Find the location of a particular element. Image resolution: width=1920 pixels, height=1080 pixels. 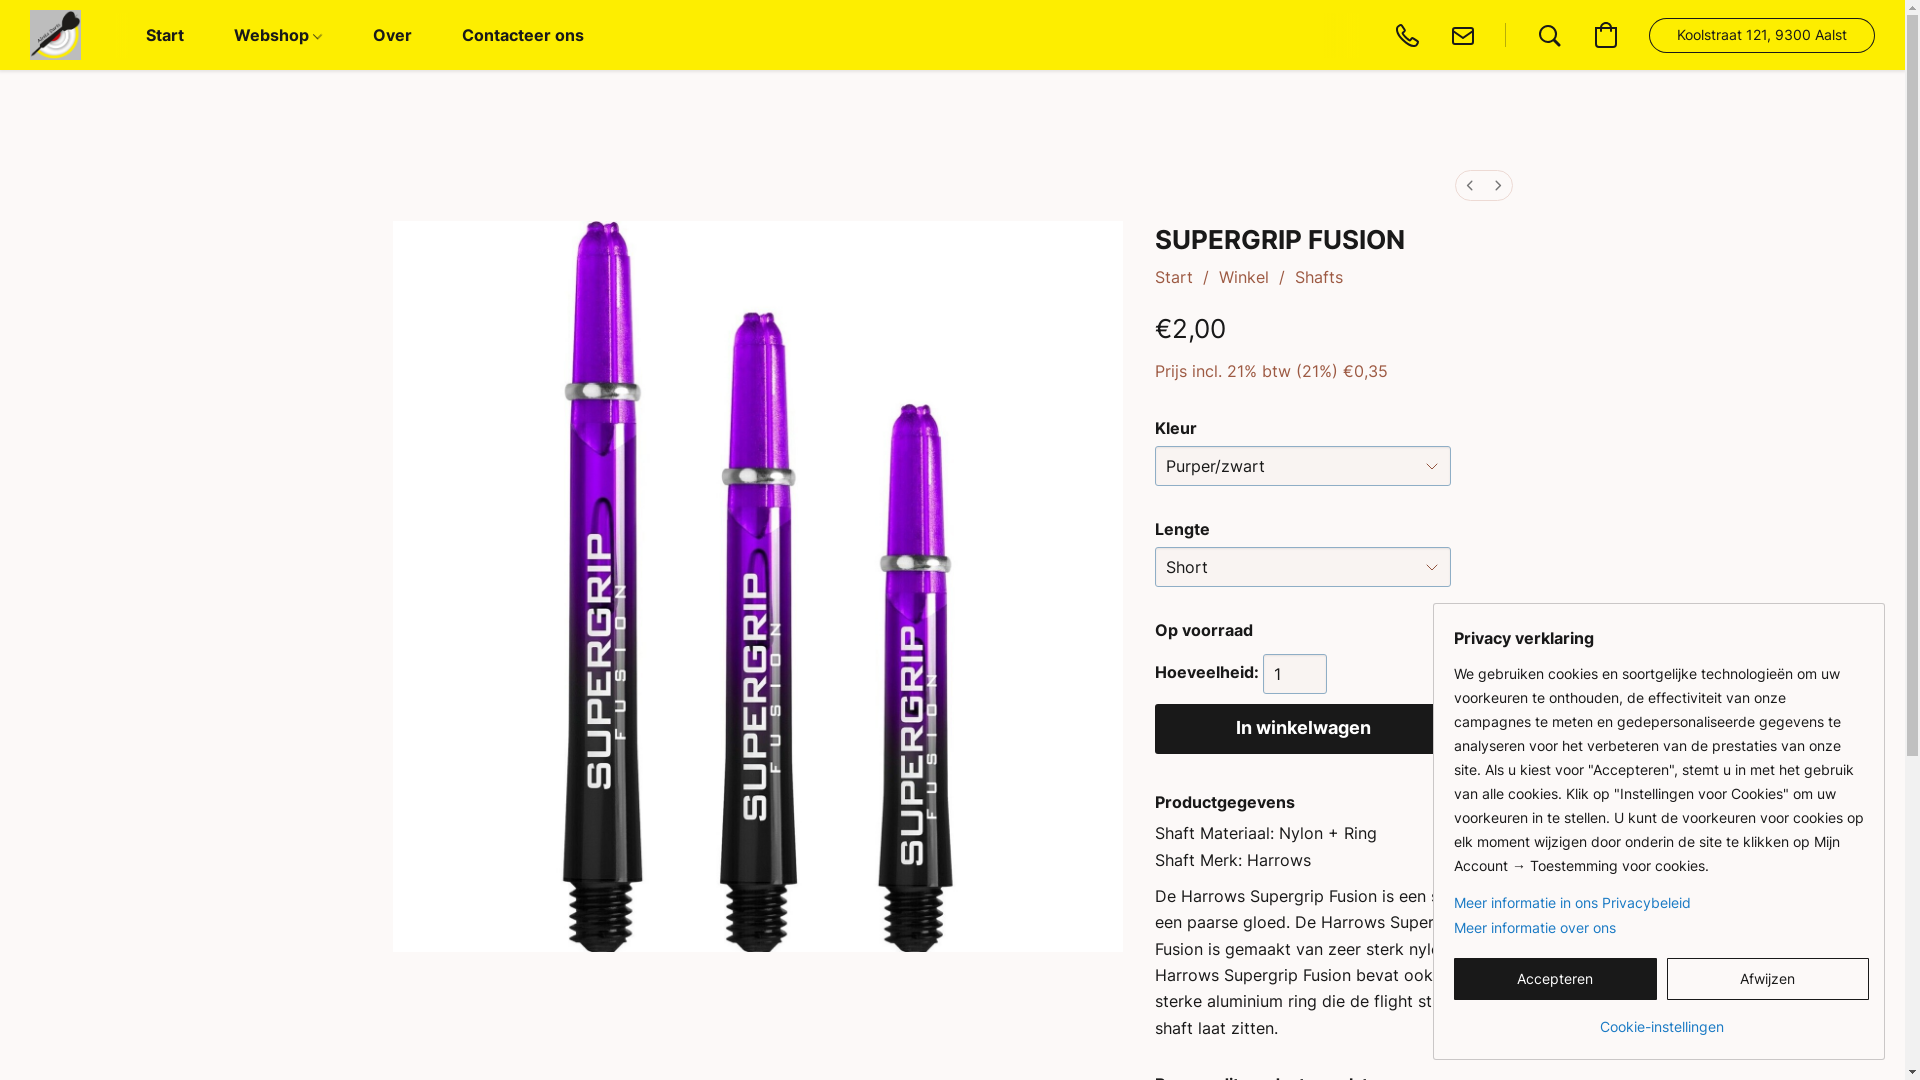

Contacteer ons is located at coordinates (523, 35).